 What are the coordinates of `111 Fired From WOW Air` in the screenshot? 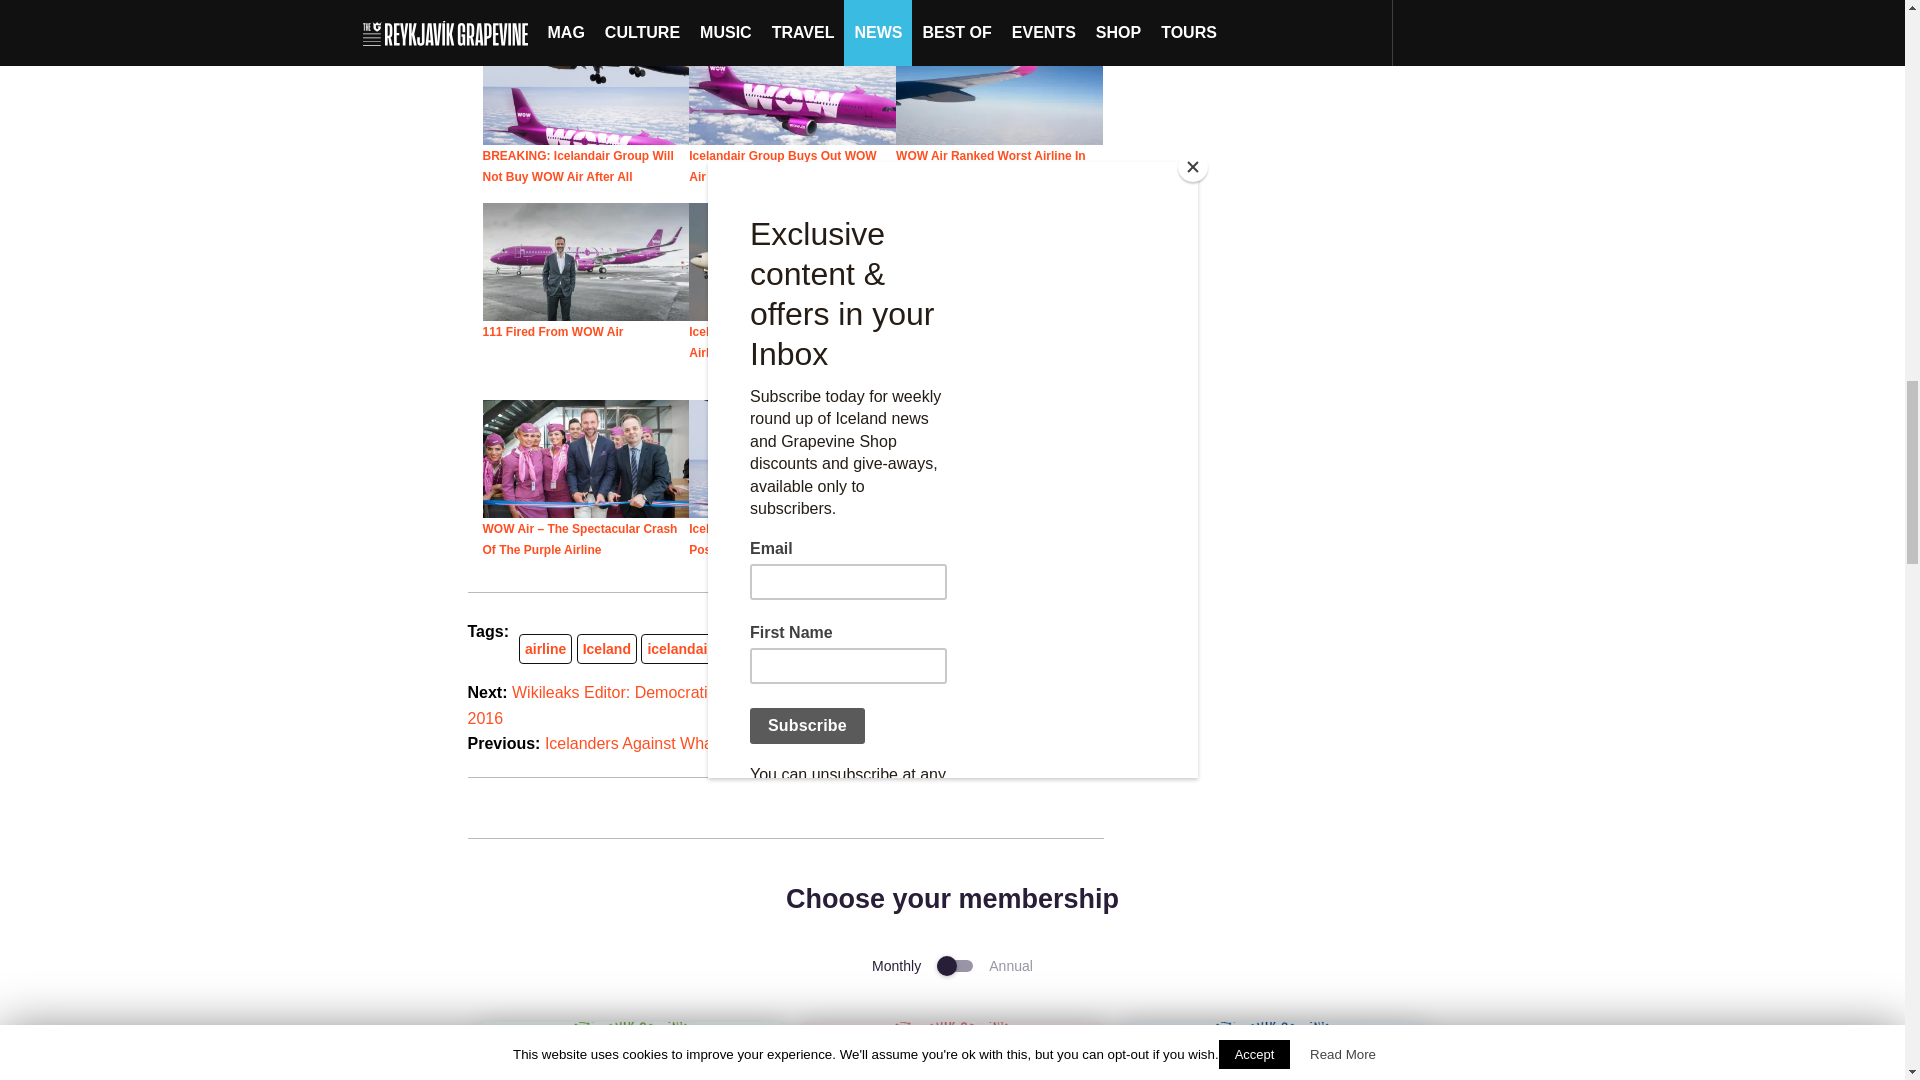 It's located at (552, 332).